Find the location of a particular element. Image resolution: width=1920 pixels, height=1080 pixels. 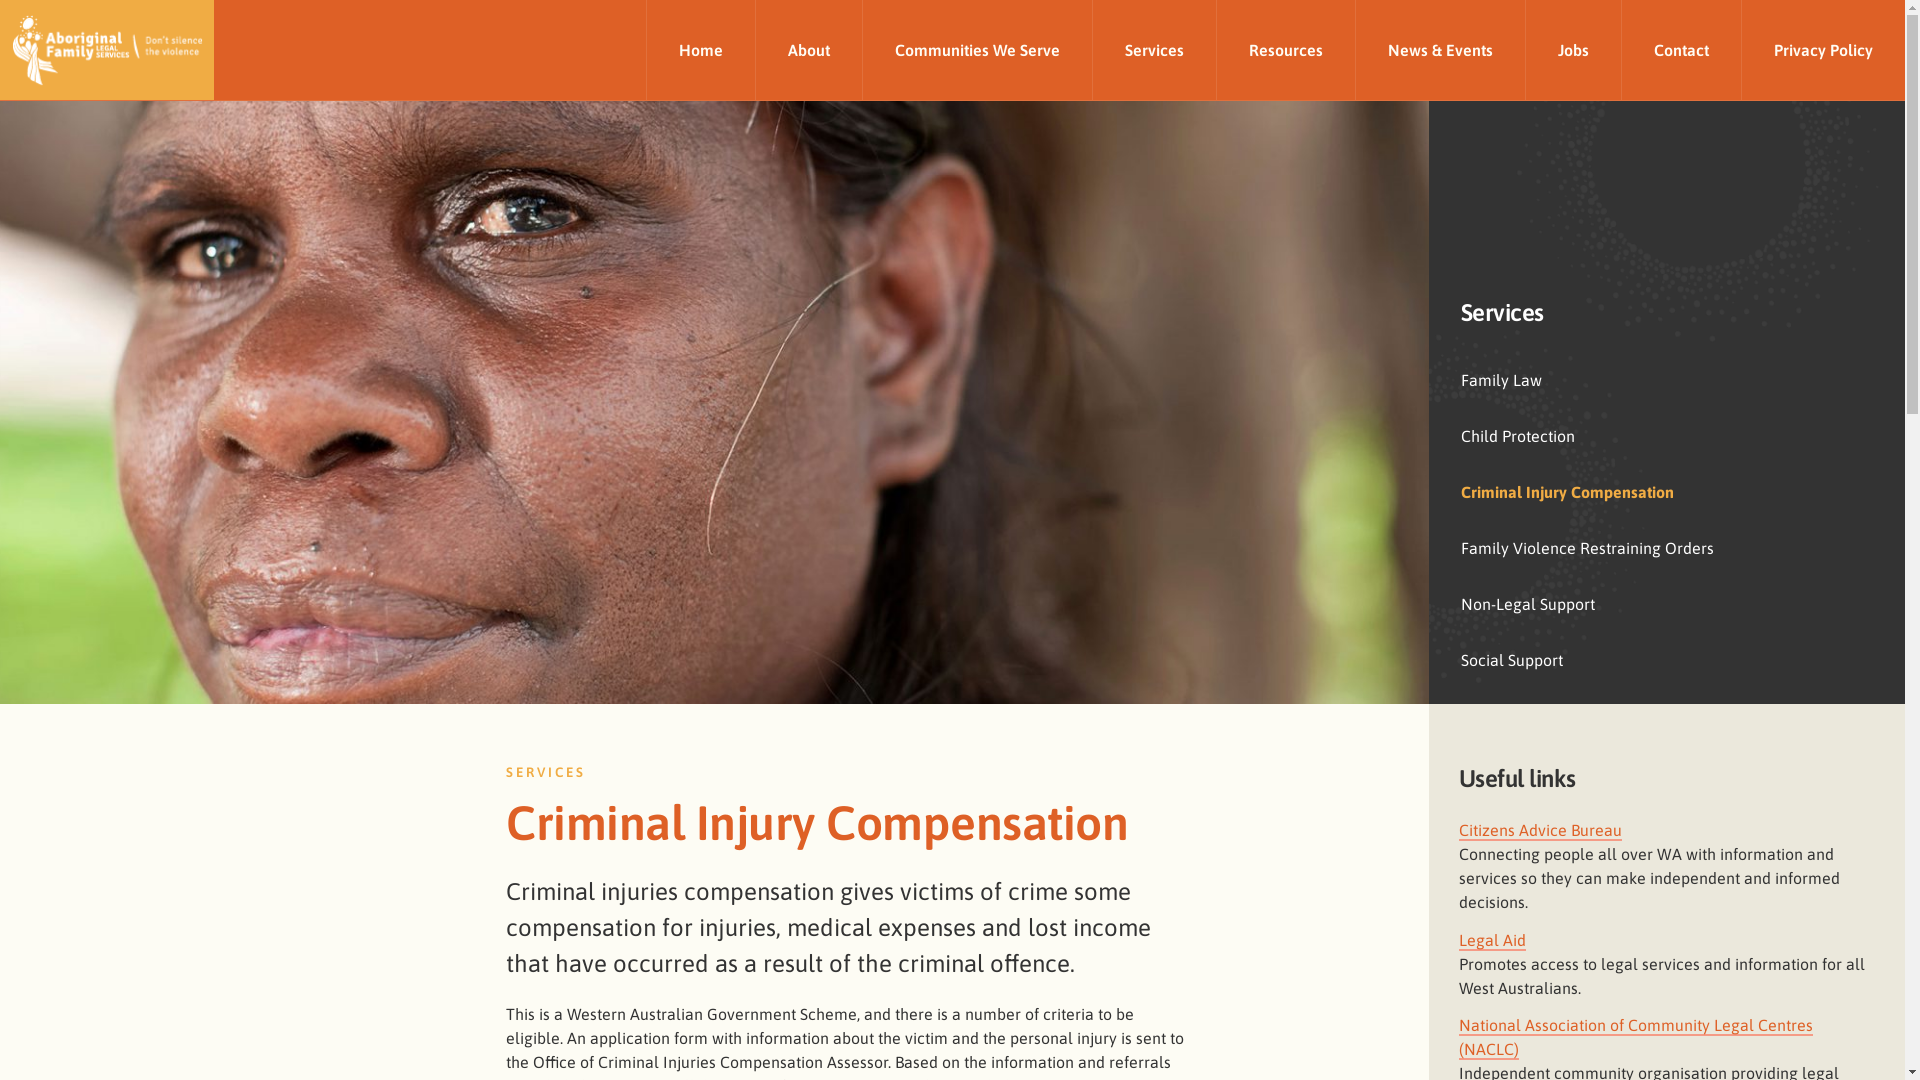

Privacy Policy is located at coordinates (1823, 50).